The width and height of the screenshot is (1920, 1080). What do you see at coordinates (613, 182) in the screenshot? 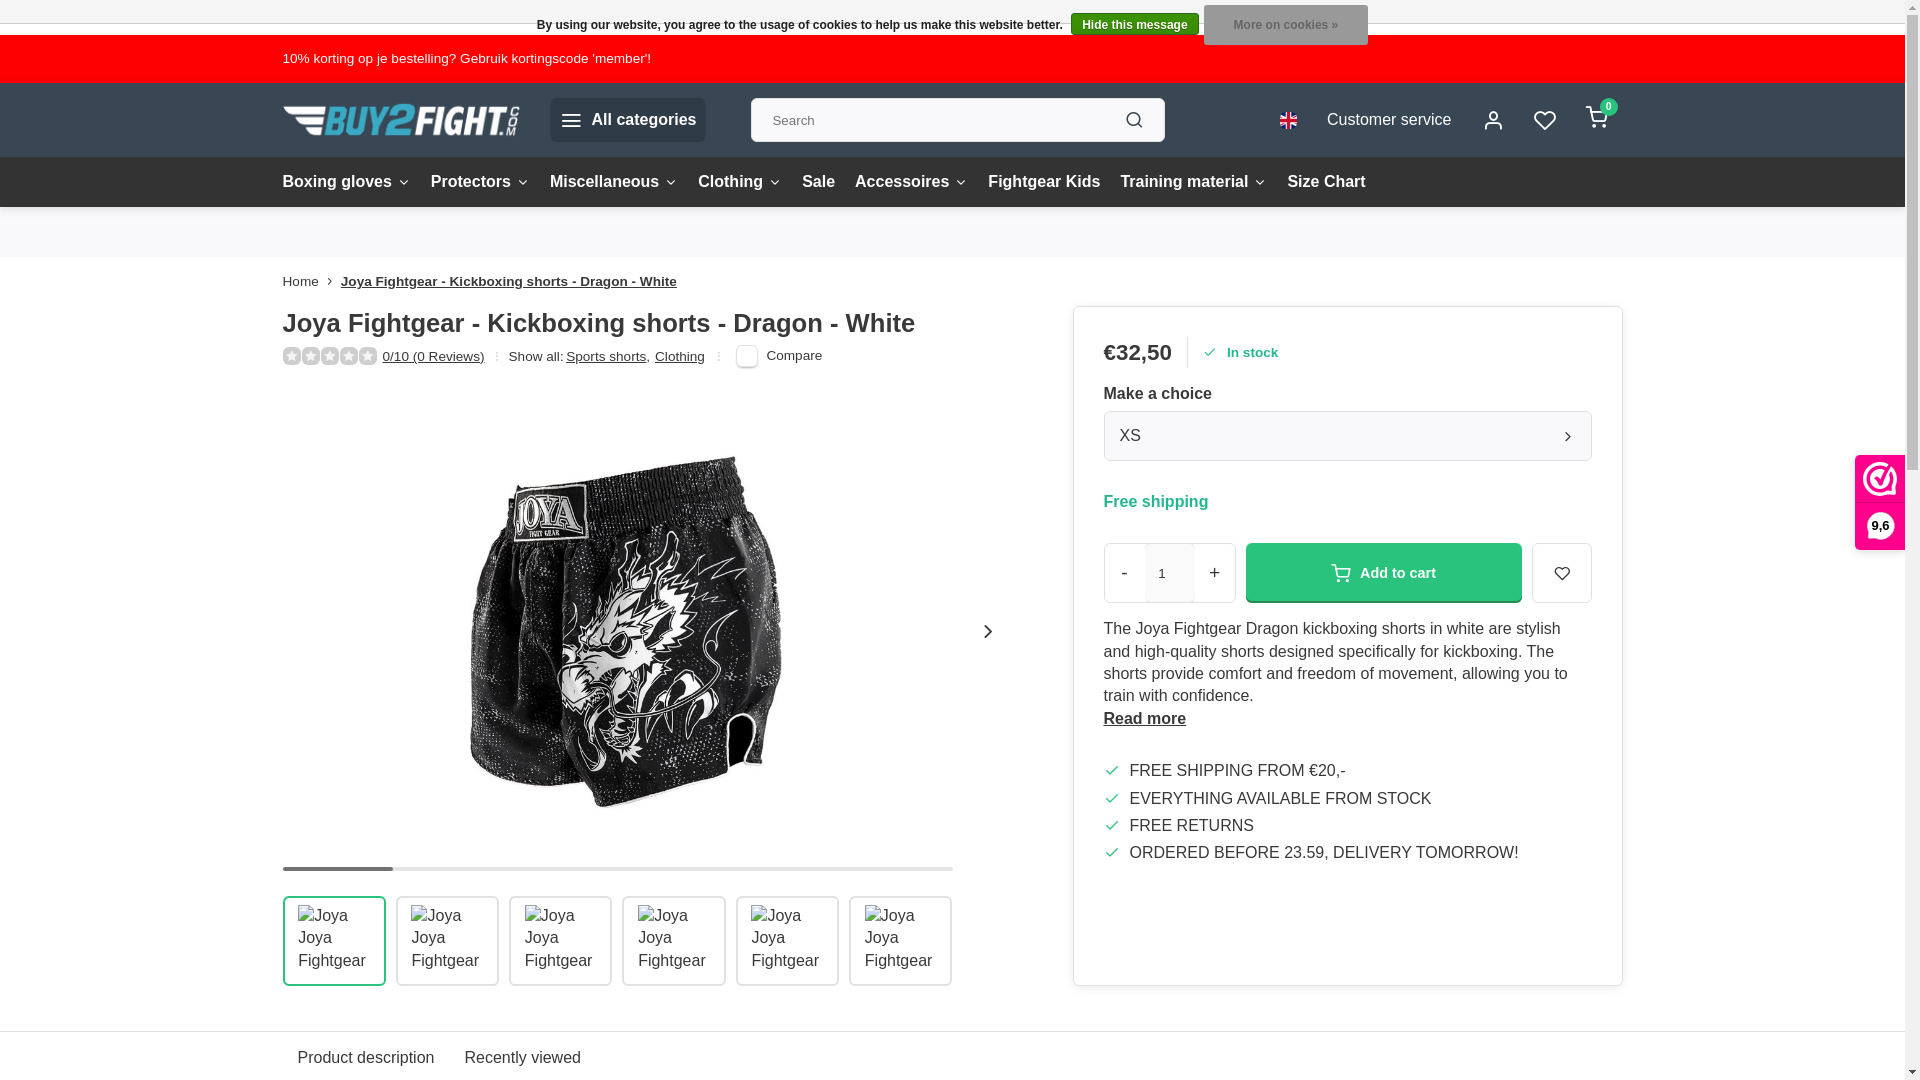
I see `Miscellaneous` at bounding box center [613, 182].